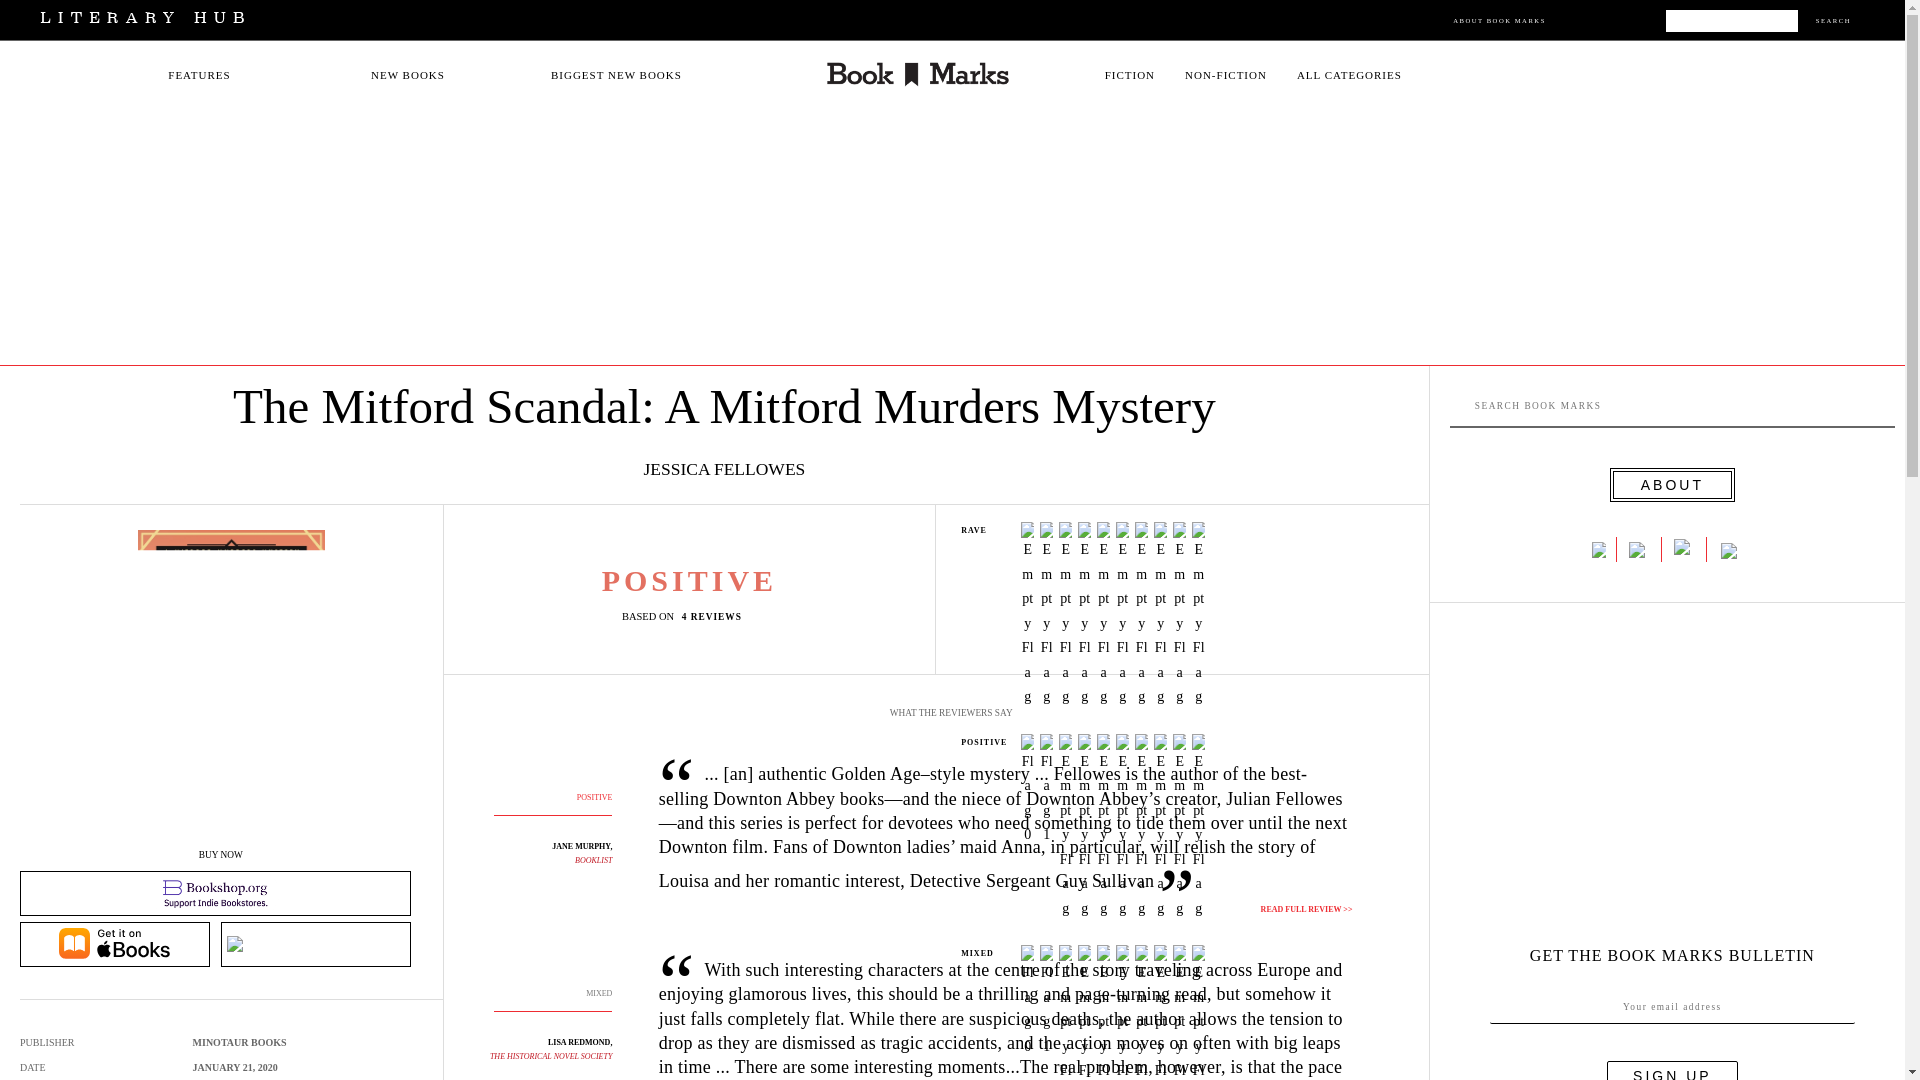  Describe the element at coordinates (550, 1056) in the screenshot. I see `THE HISTORICAL NOVEL SOCIETY` at that location.